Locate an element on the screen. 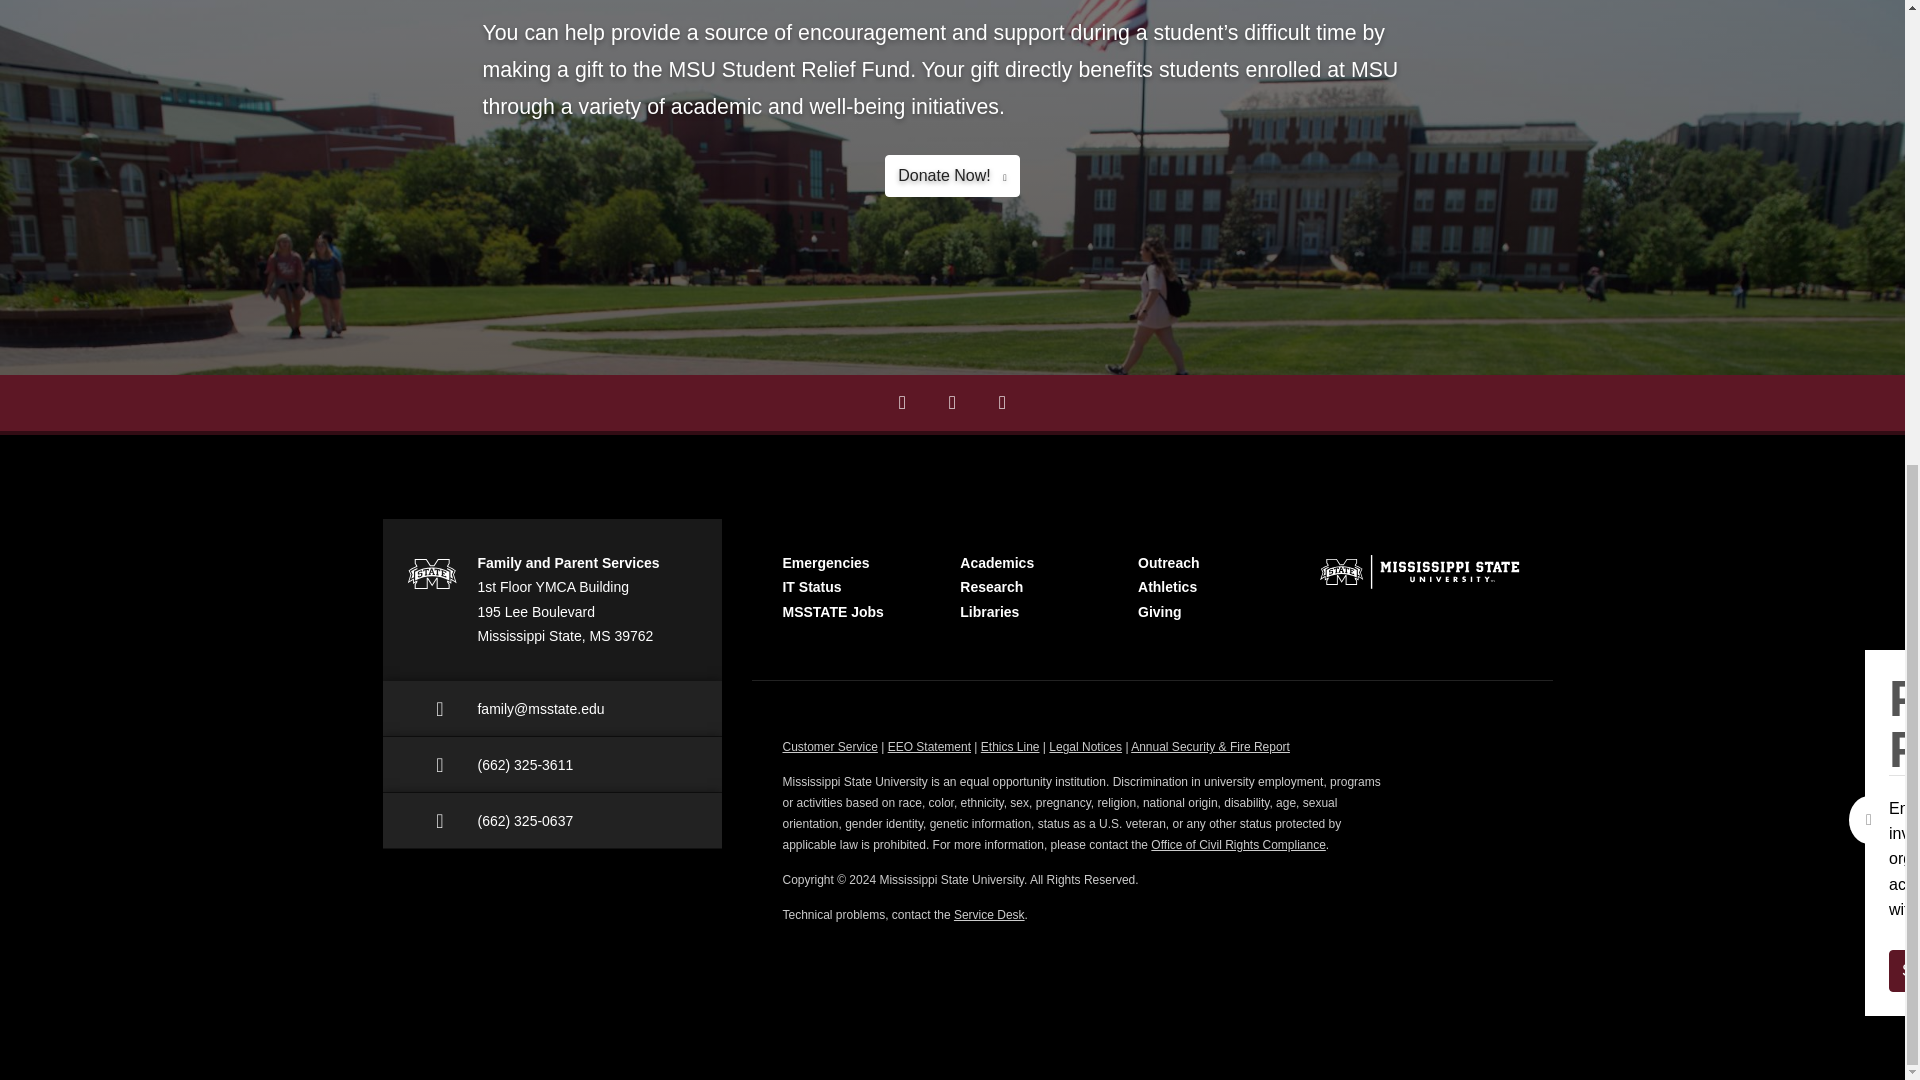  Mississippi State University is located at coordinates (430, 573).